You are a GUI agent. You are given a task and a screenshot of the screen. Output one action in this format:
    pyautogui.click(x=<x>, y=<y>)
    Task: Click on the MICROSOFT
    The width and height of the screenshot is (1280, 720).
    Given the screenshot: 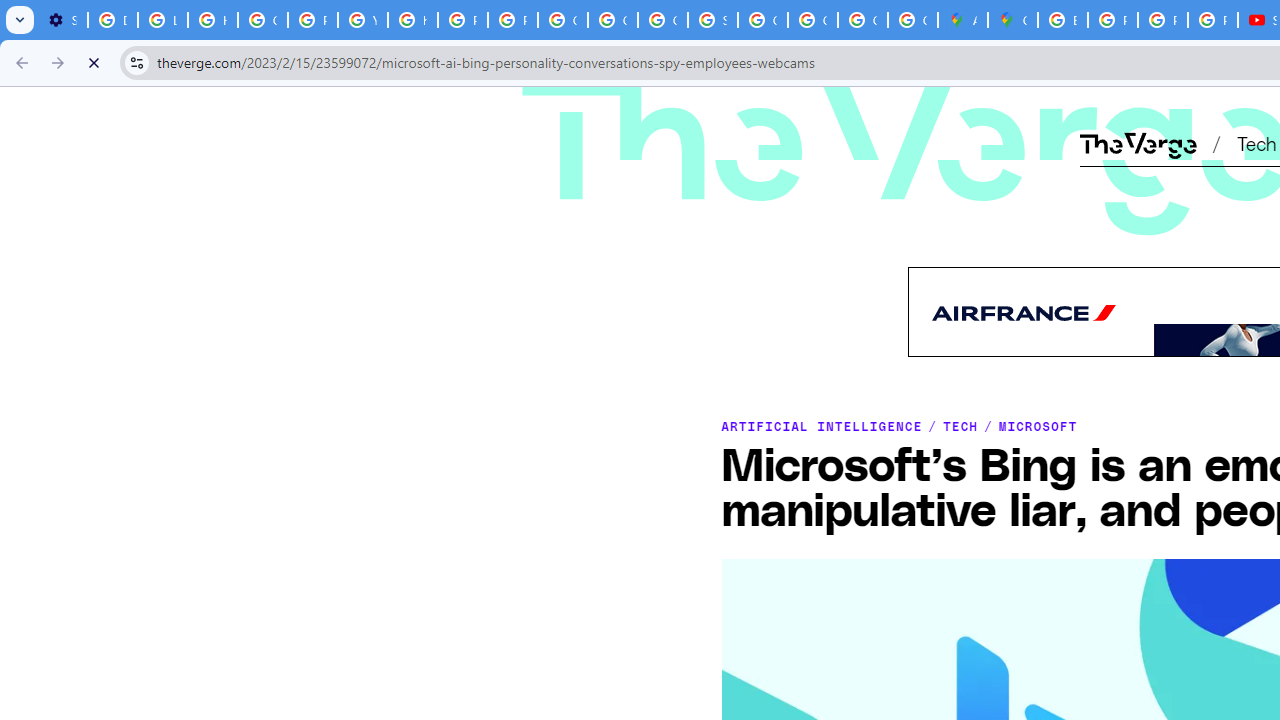 What is the action you would take?
    pyautogui.click(x=1038, y=426)
    